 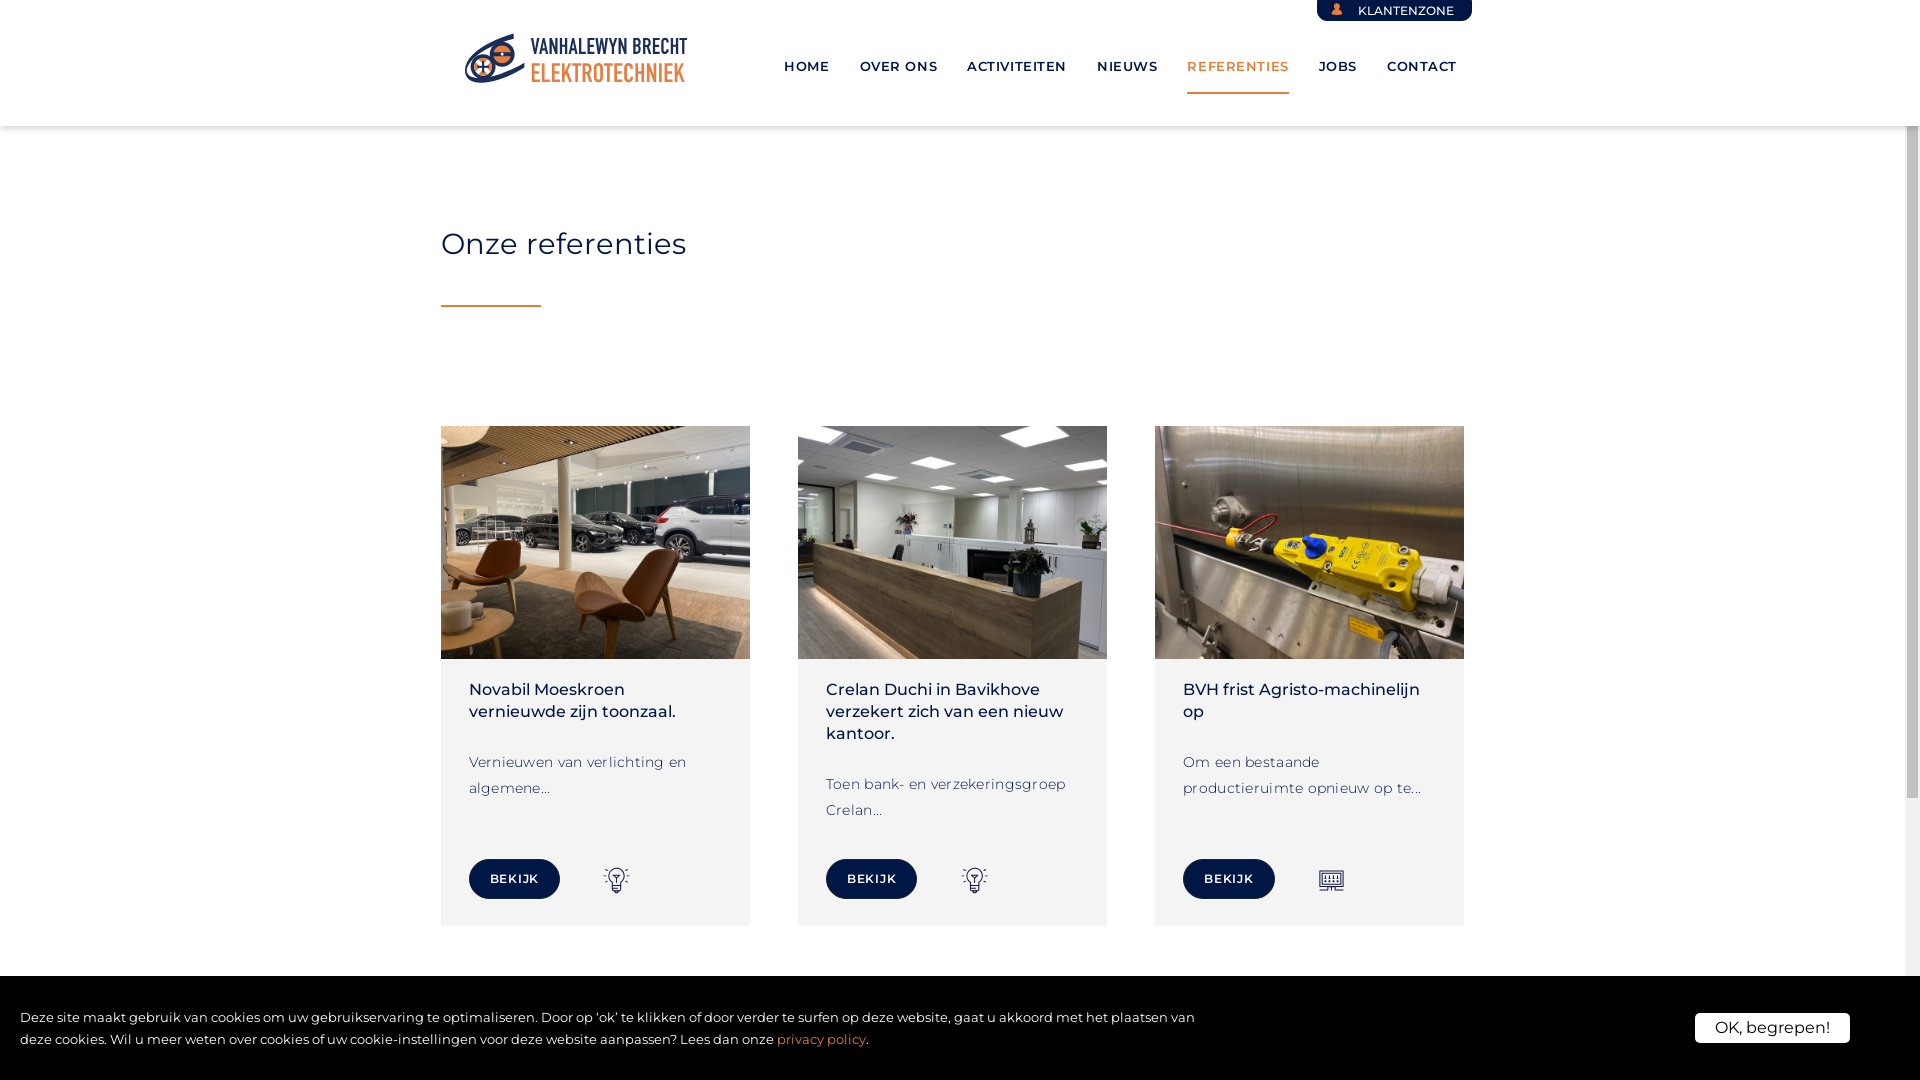 What do you see at coordinates (1238, 63) in the screenshot?
I see `REFERENTIES` at bounding box center [1238, 63].